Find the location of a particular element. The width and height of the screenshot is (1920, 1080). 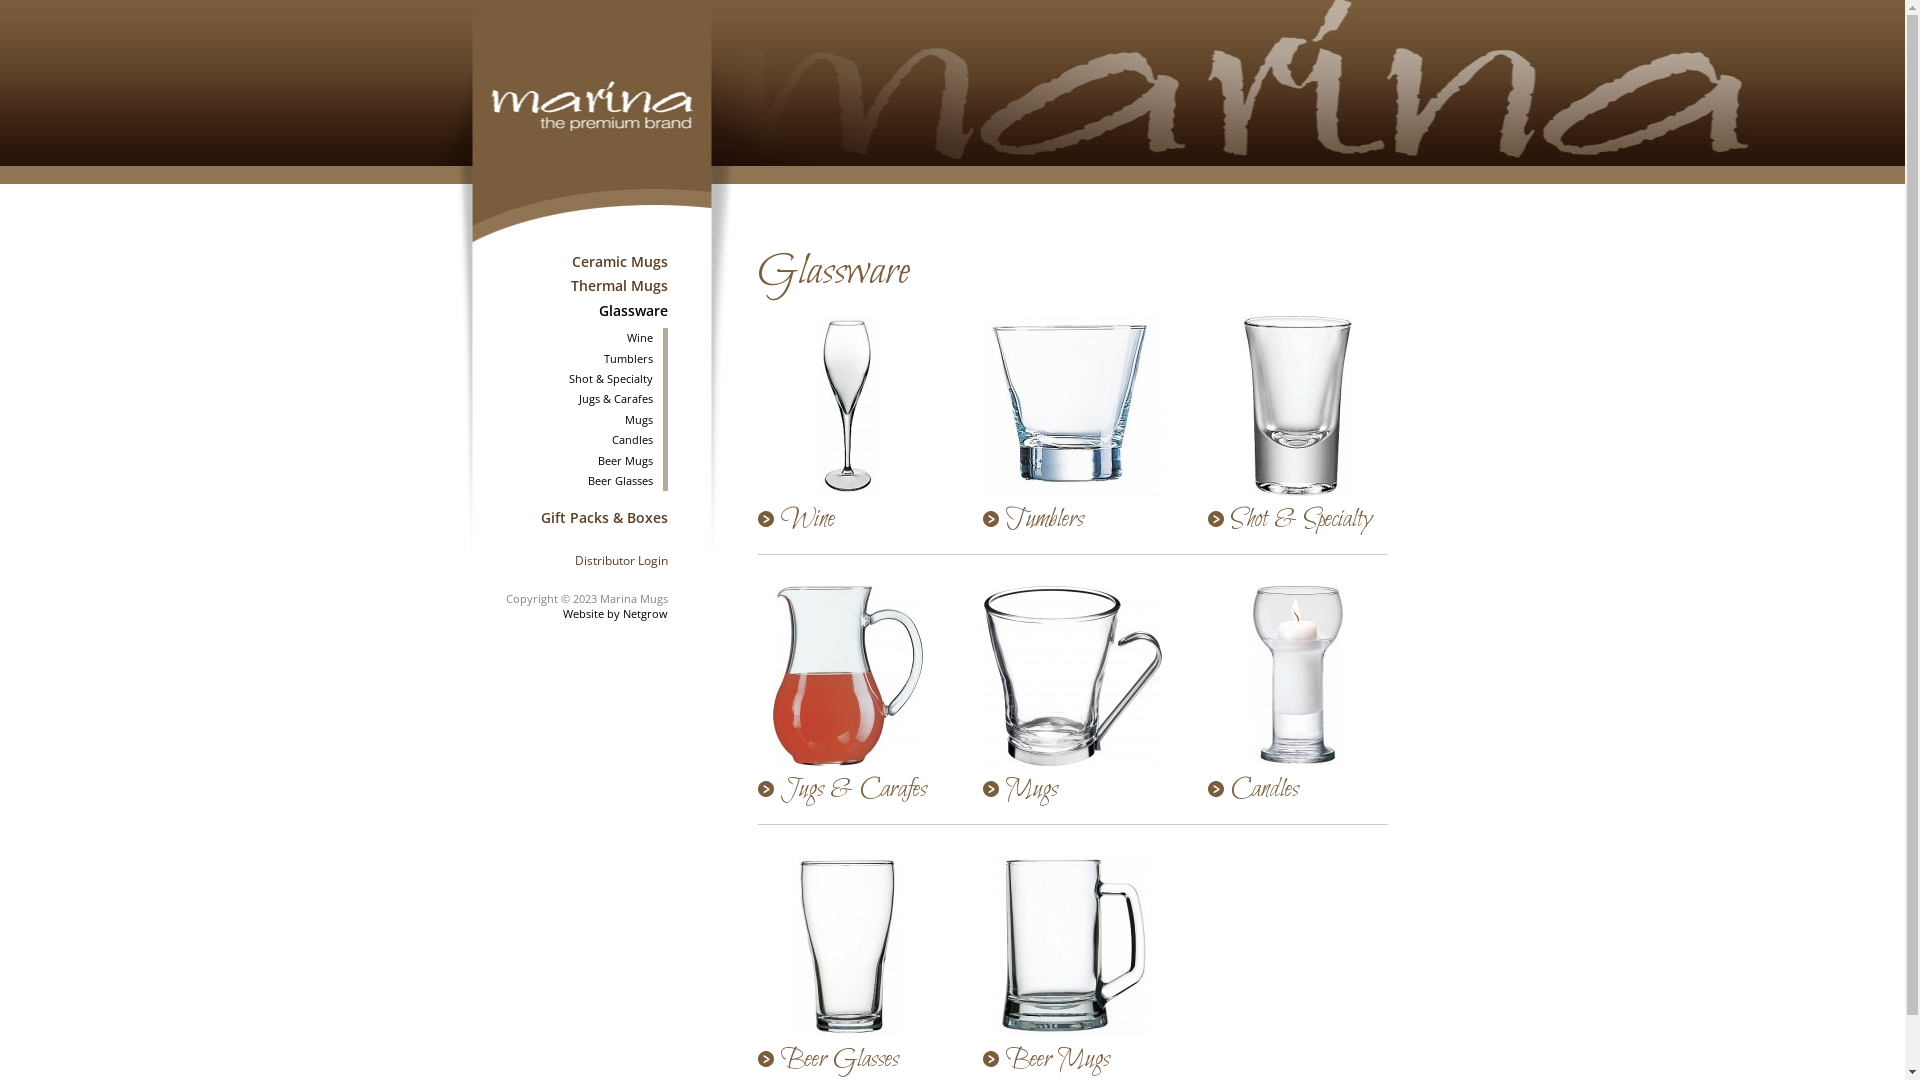

Gift Packs & Boxes is located at coordinates (578, 518).